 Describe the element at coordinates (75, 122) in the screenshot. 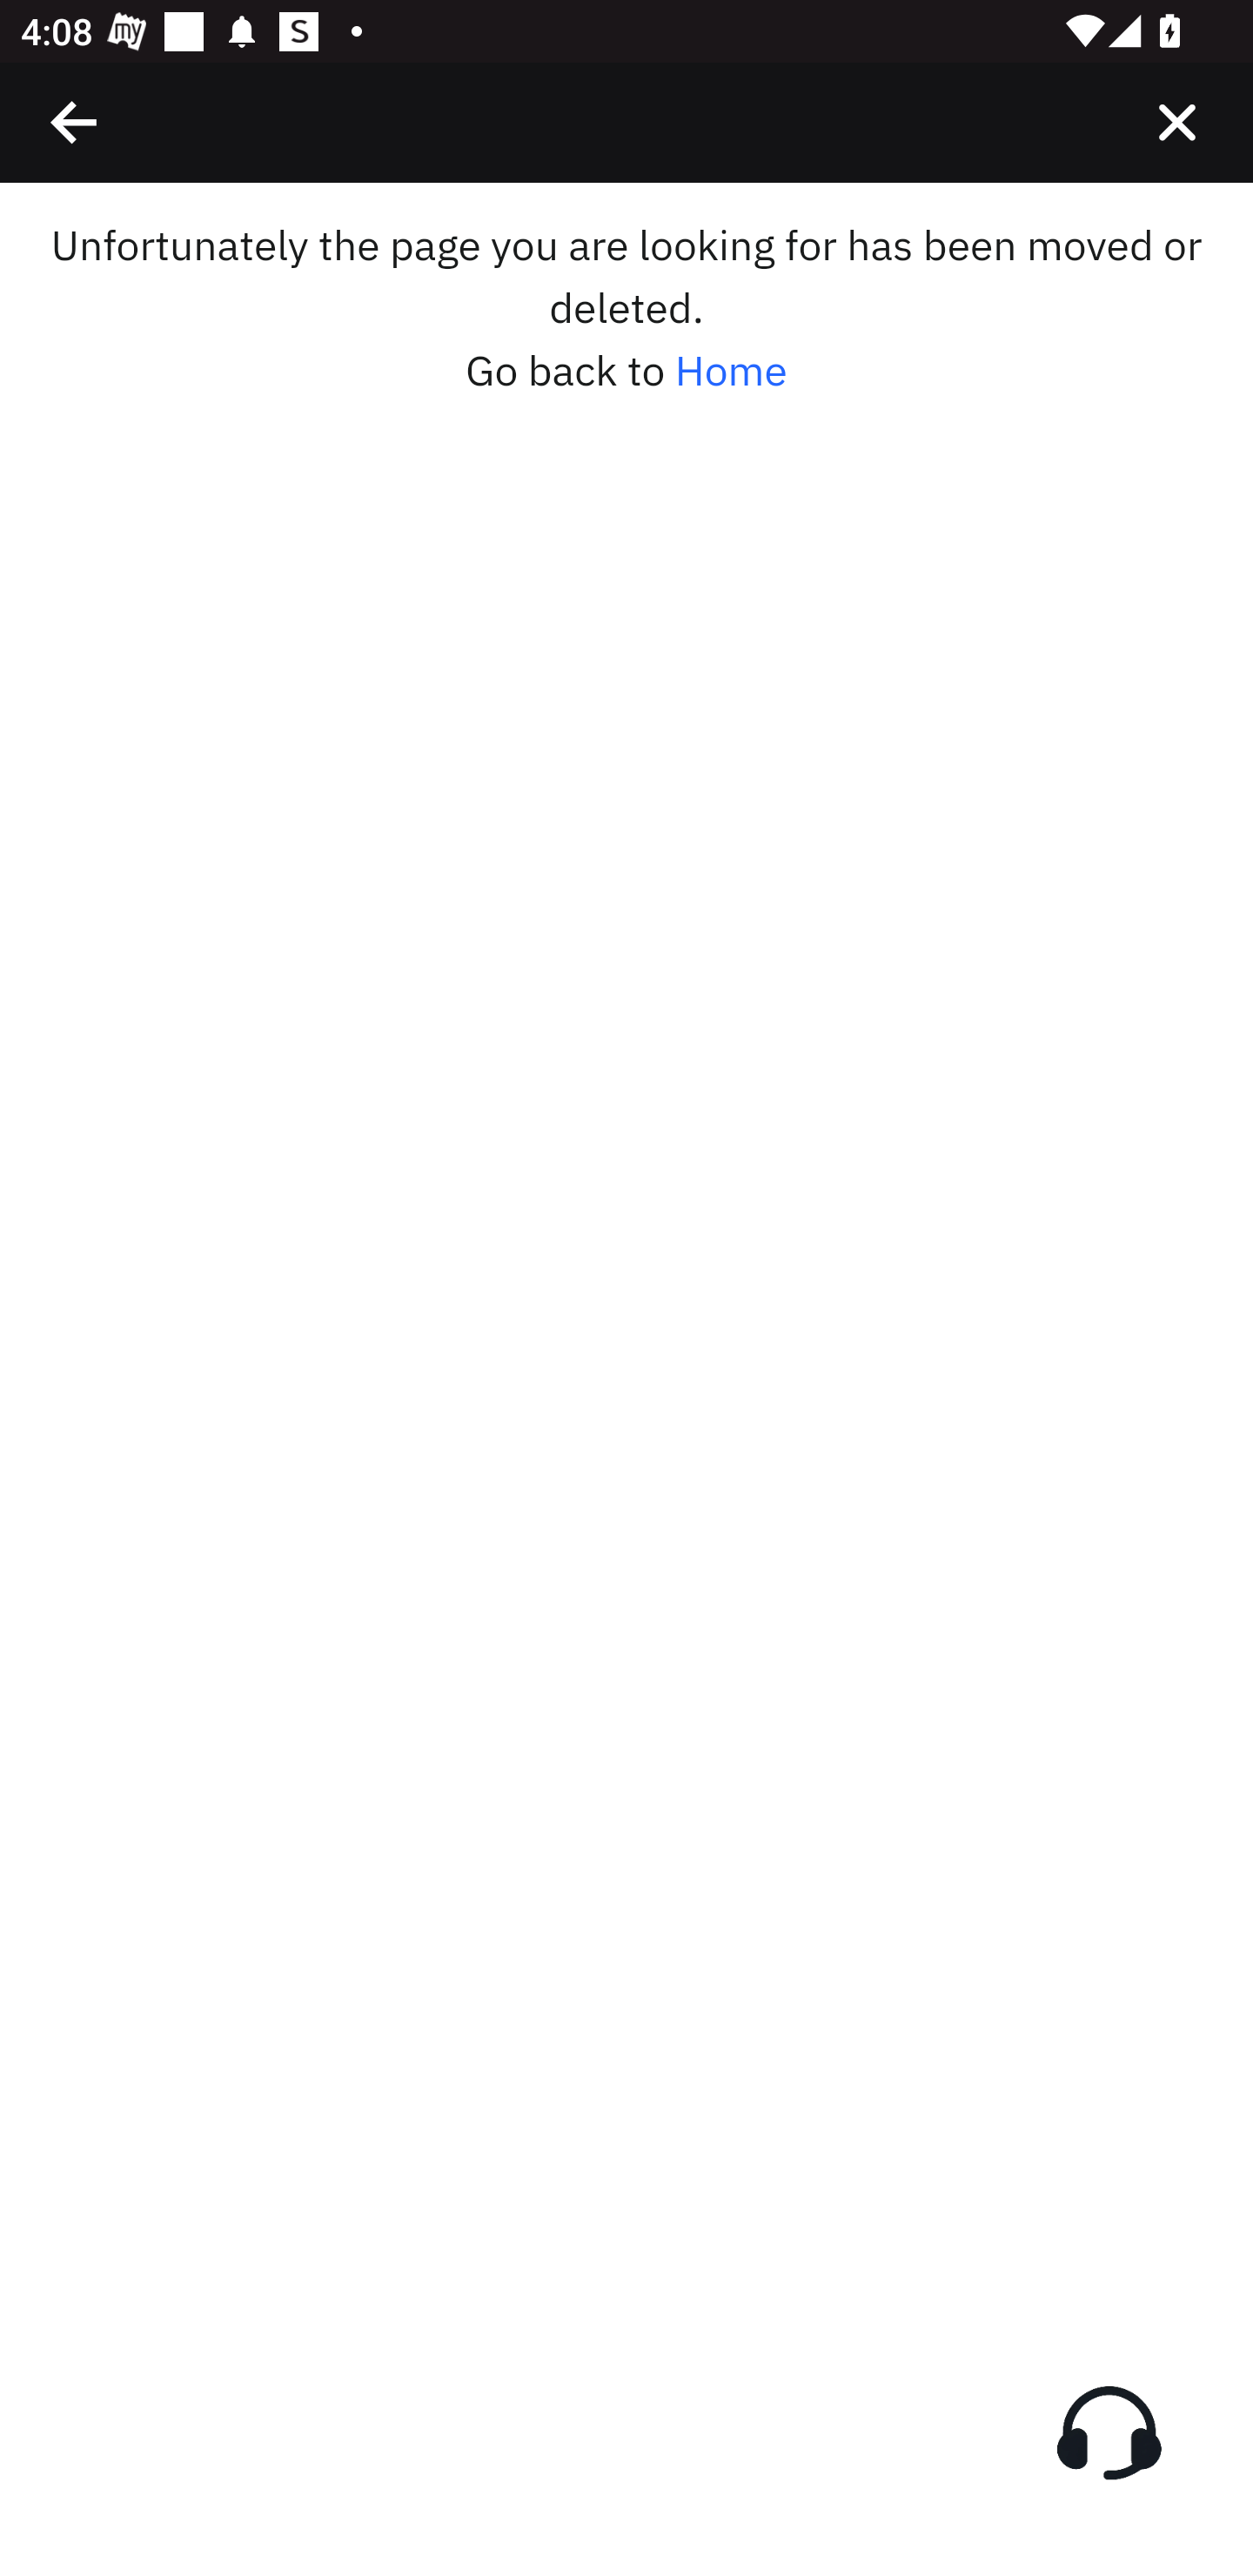

I see `` at that location.